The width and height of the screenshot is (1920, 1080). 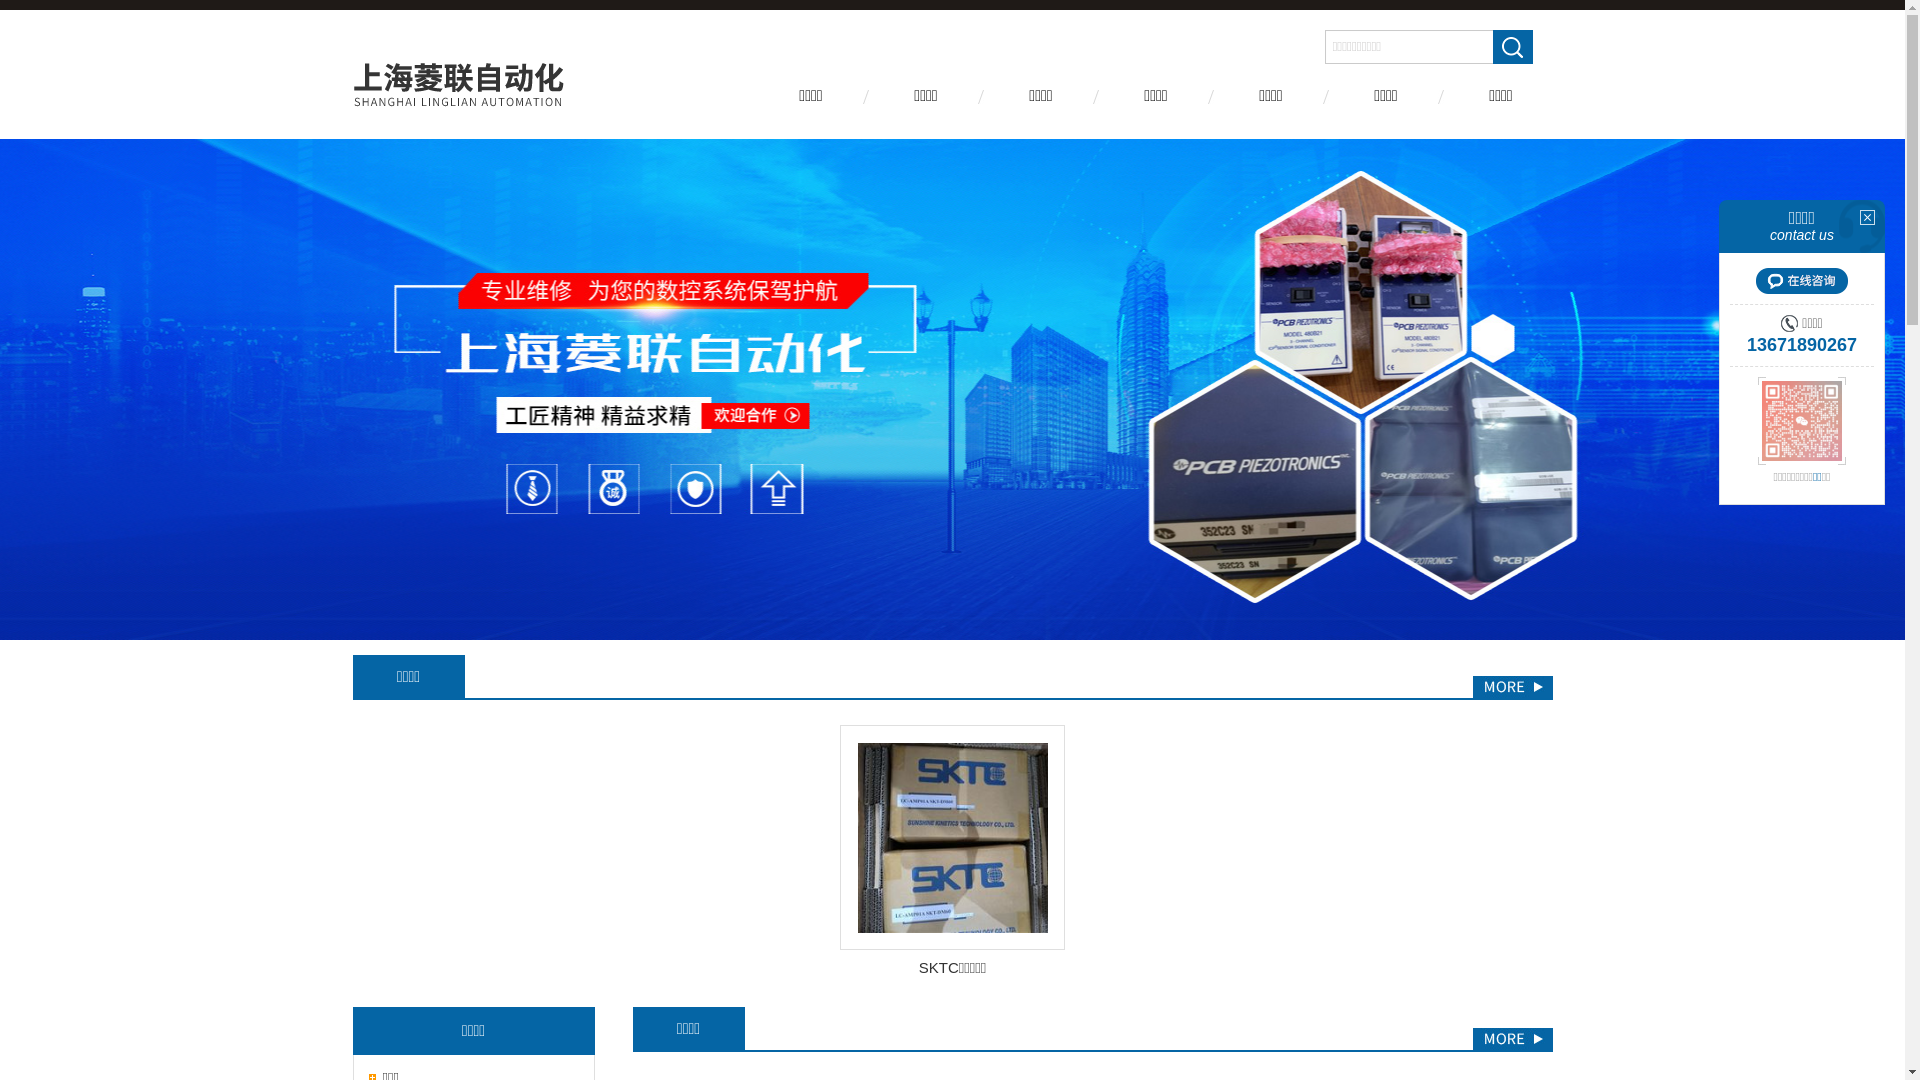 I want to click on  , so click(x=1512, y=47).